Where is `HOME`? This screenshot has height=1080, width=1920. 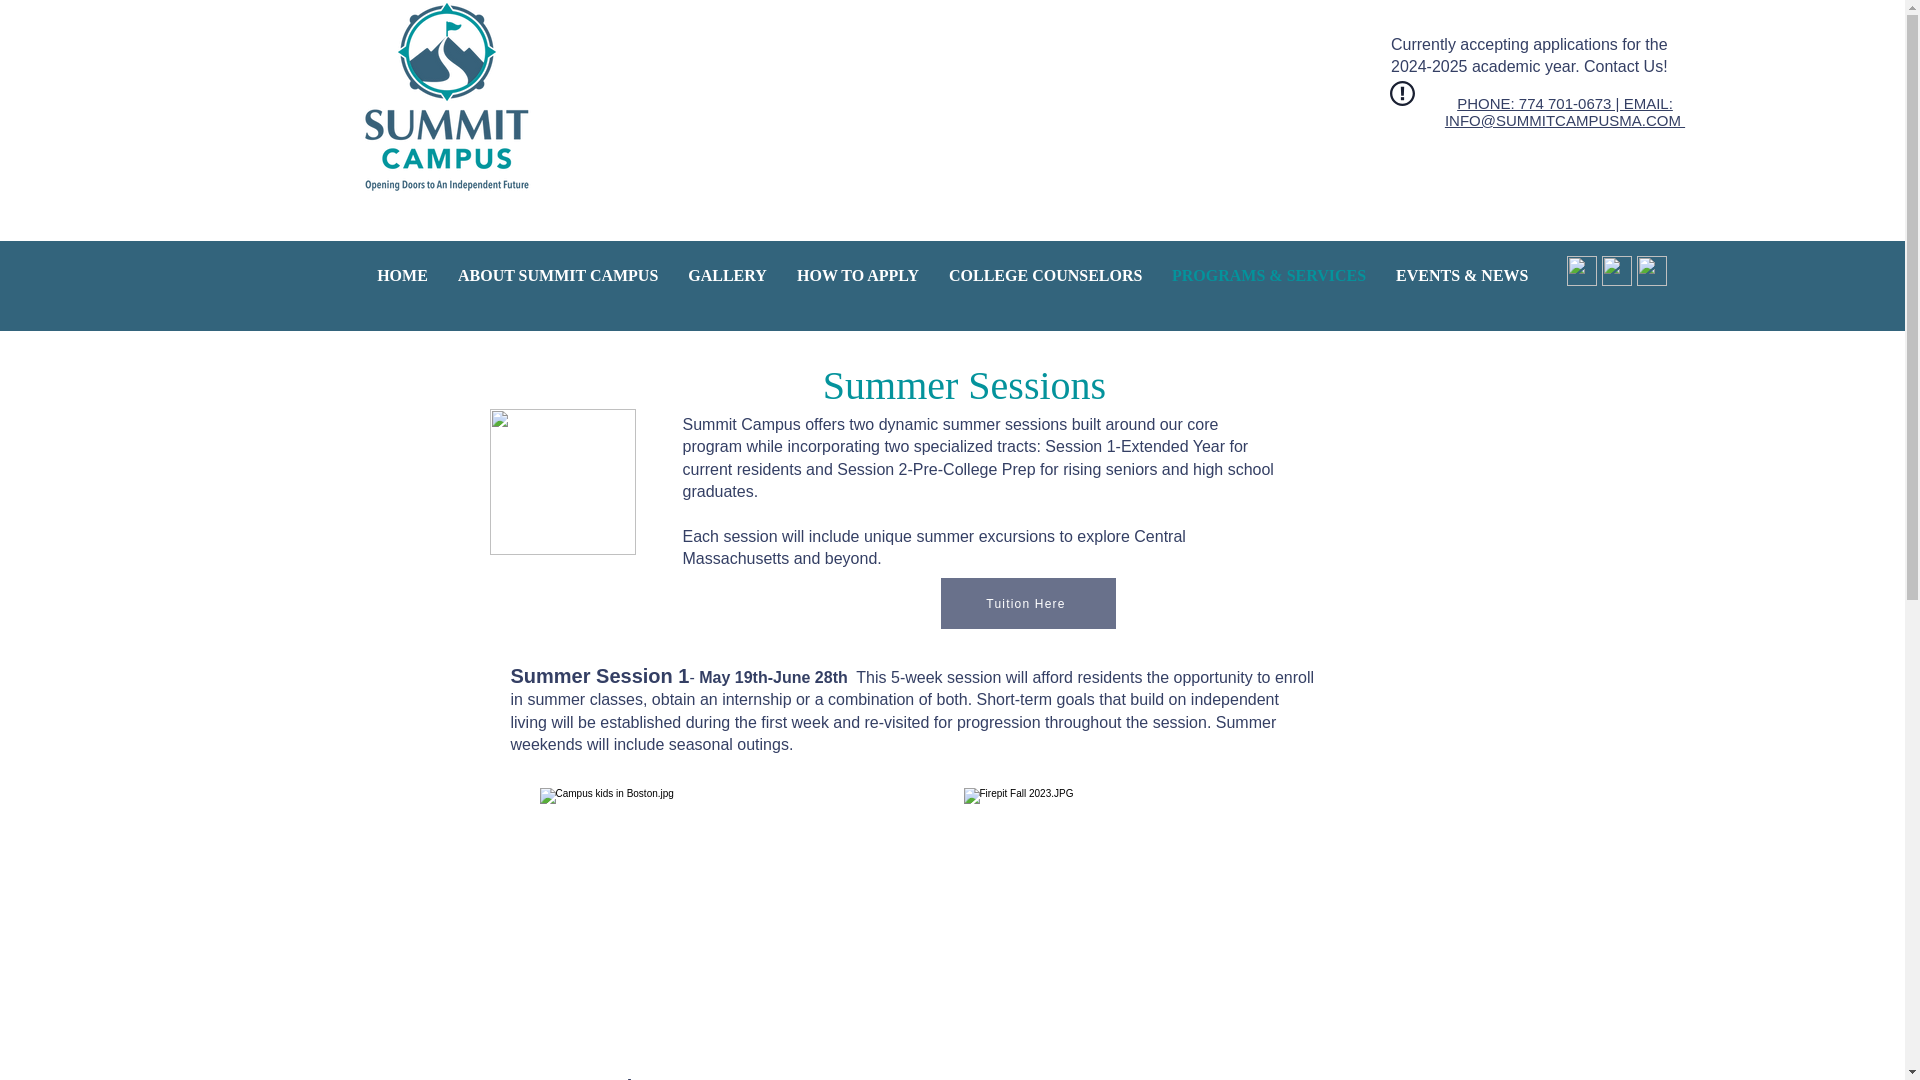 HOME is located at coordinates (402, 276).